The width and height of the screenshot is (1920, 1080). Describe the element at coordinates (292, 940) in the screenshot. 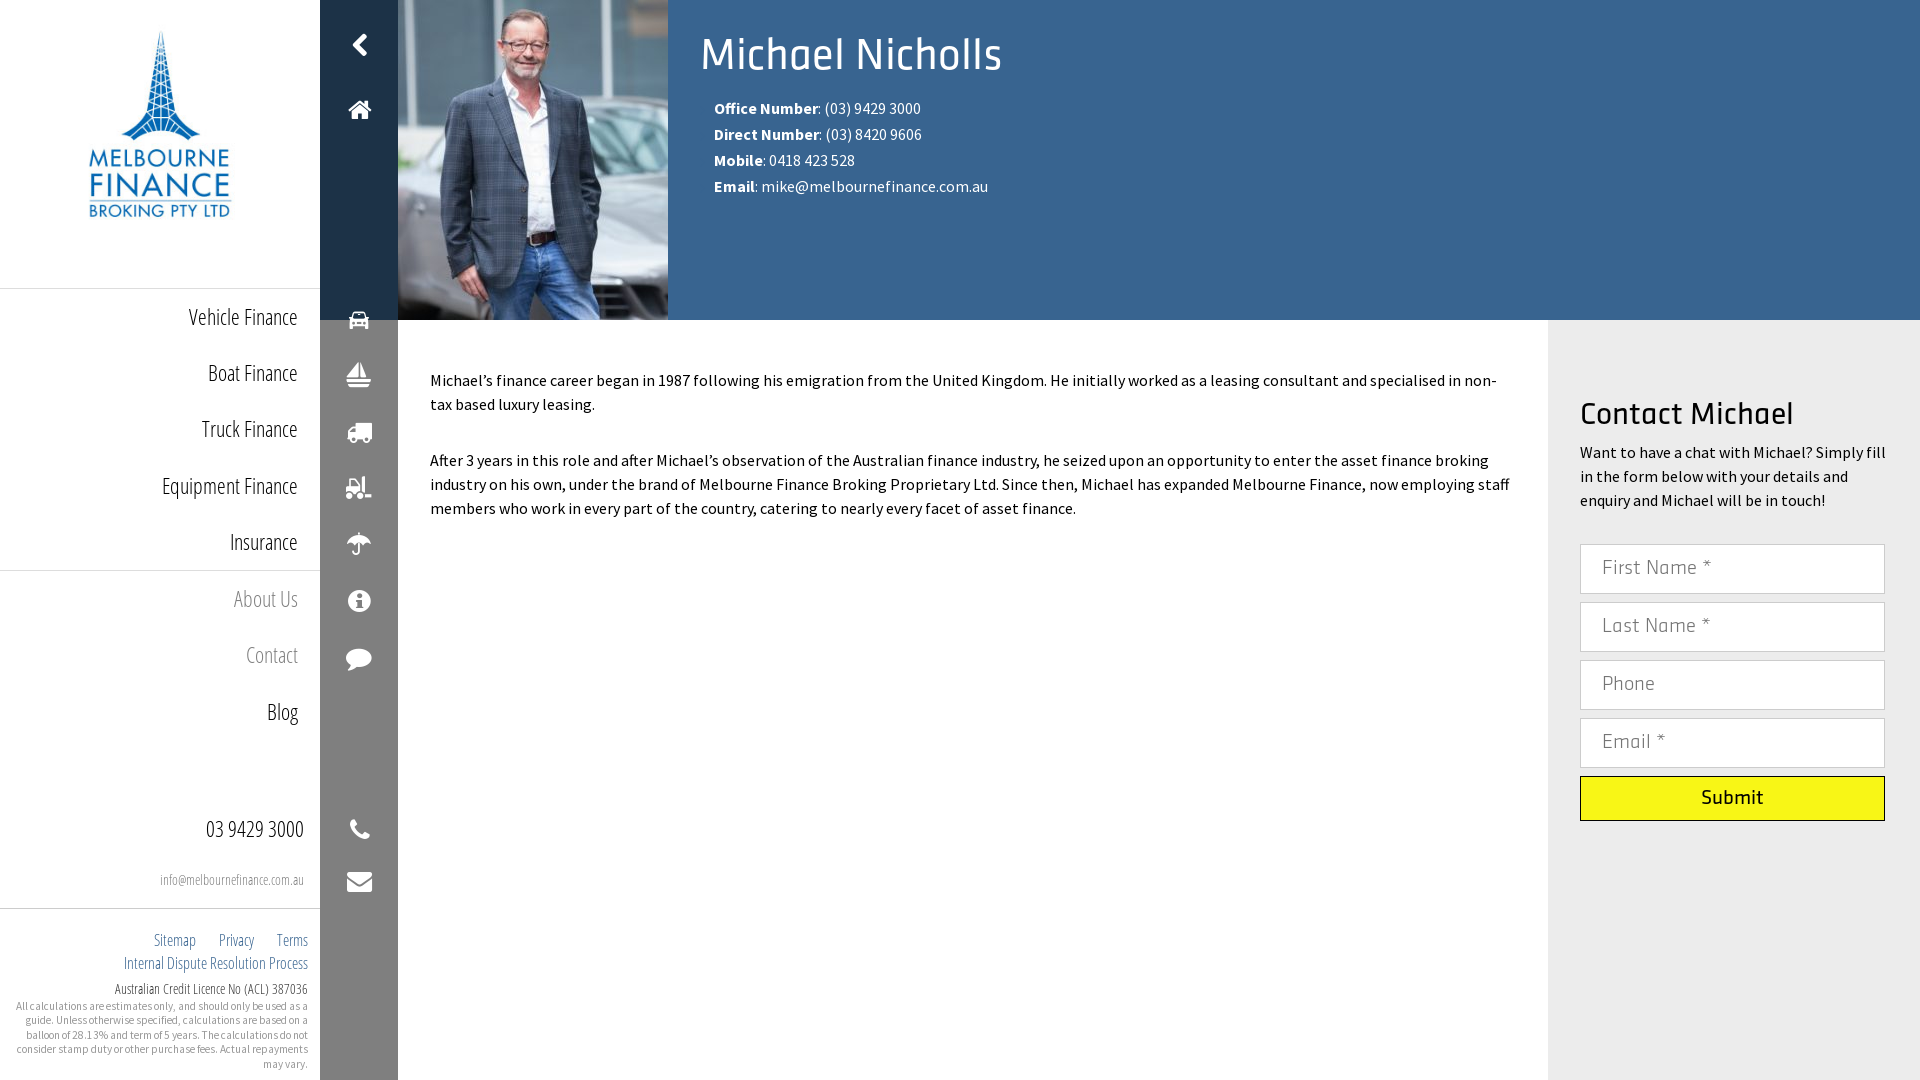

I see `Terms` at that location.